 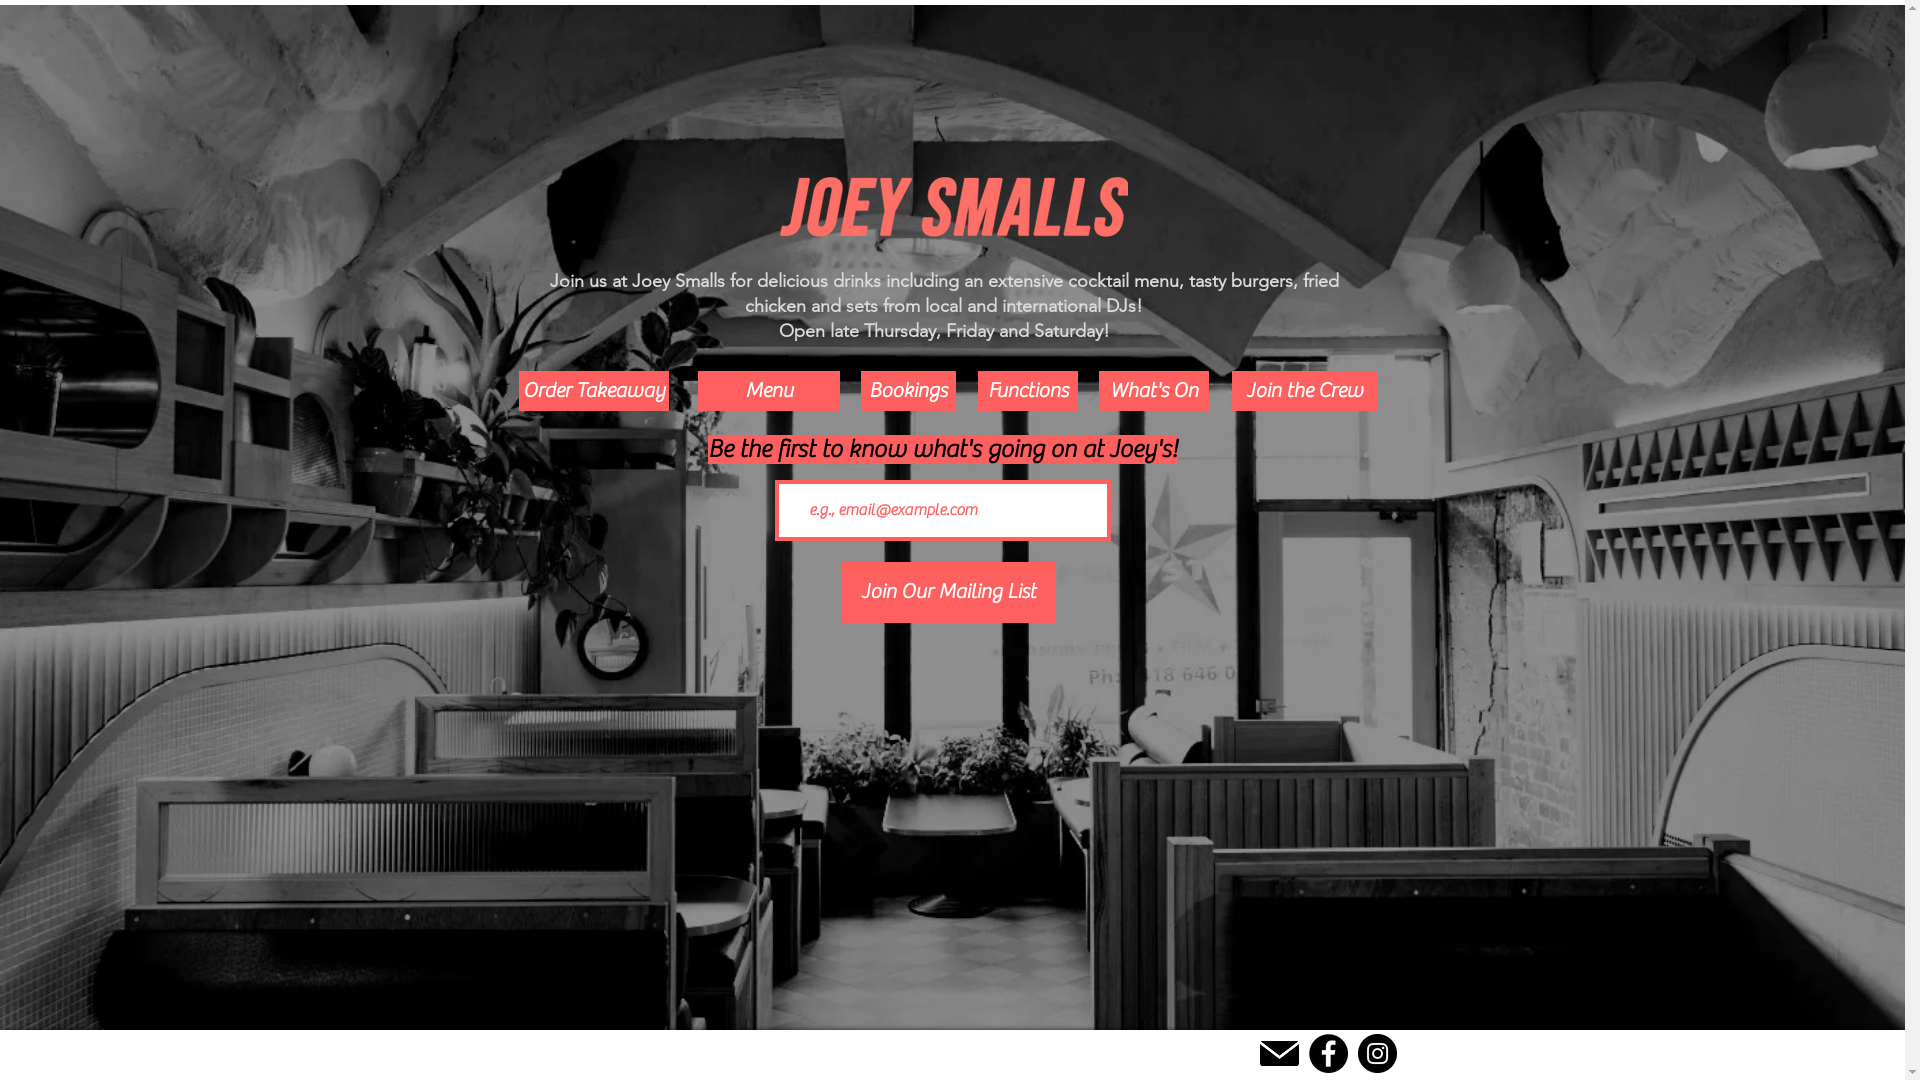 What do you see at coordinates (1153, 391) in the screenshot?
I see `What's On` at bounding box center [1153, 391].